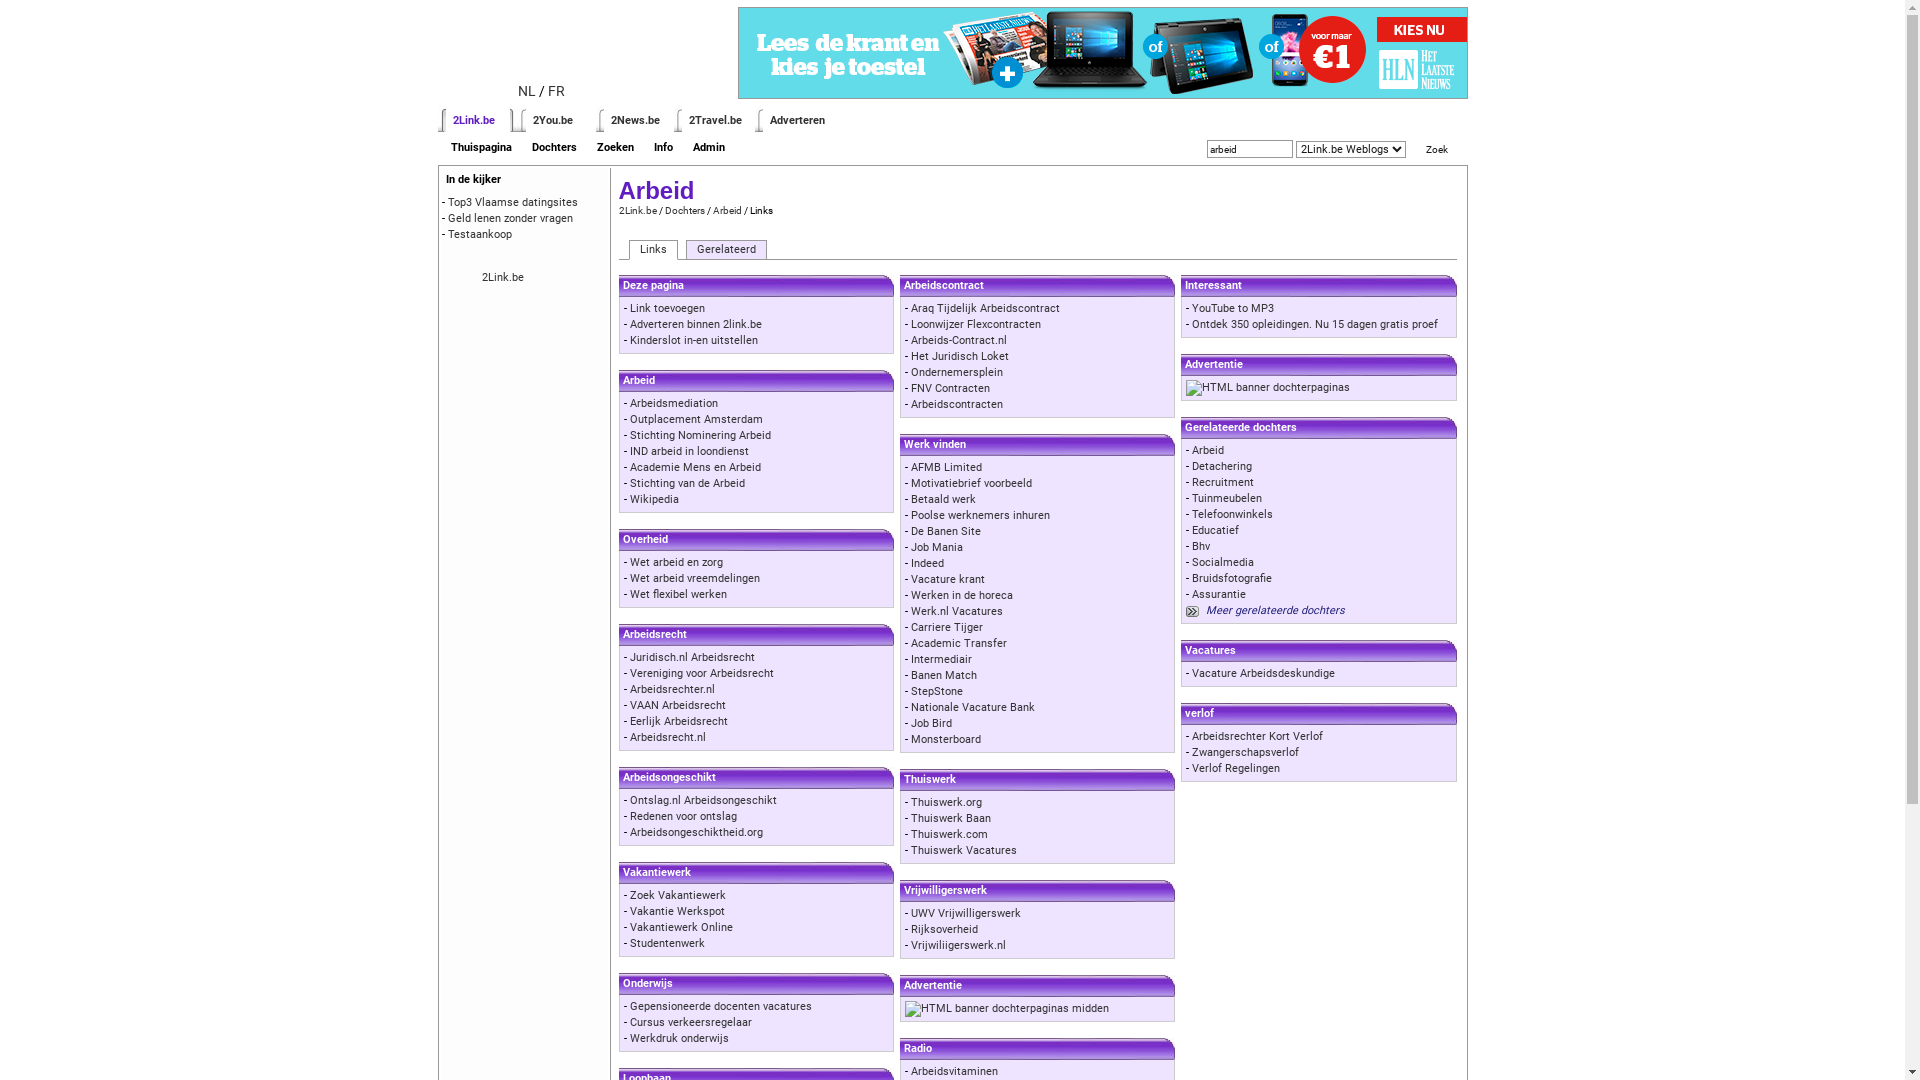 Image resolution: width=1920 pixels, height=1080 pixels. I want to click on Zoek Vakantiewerk, so click(678, 896).